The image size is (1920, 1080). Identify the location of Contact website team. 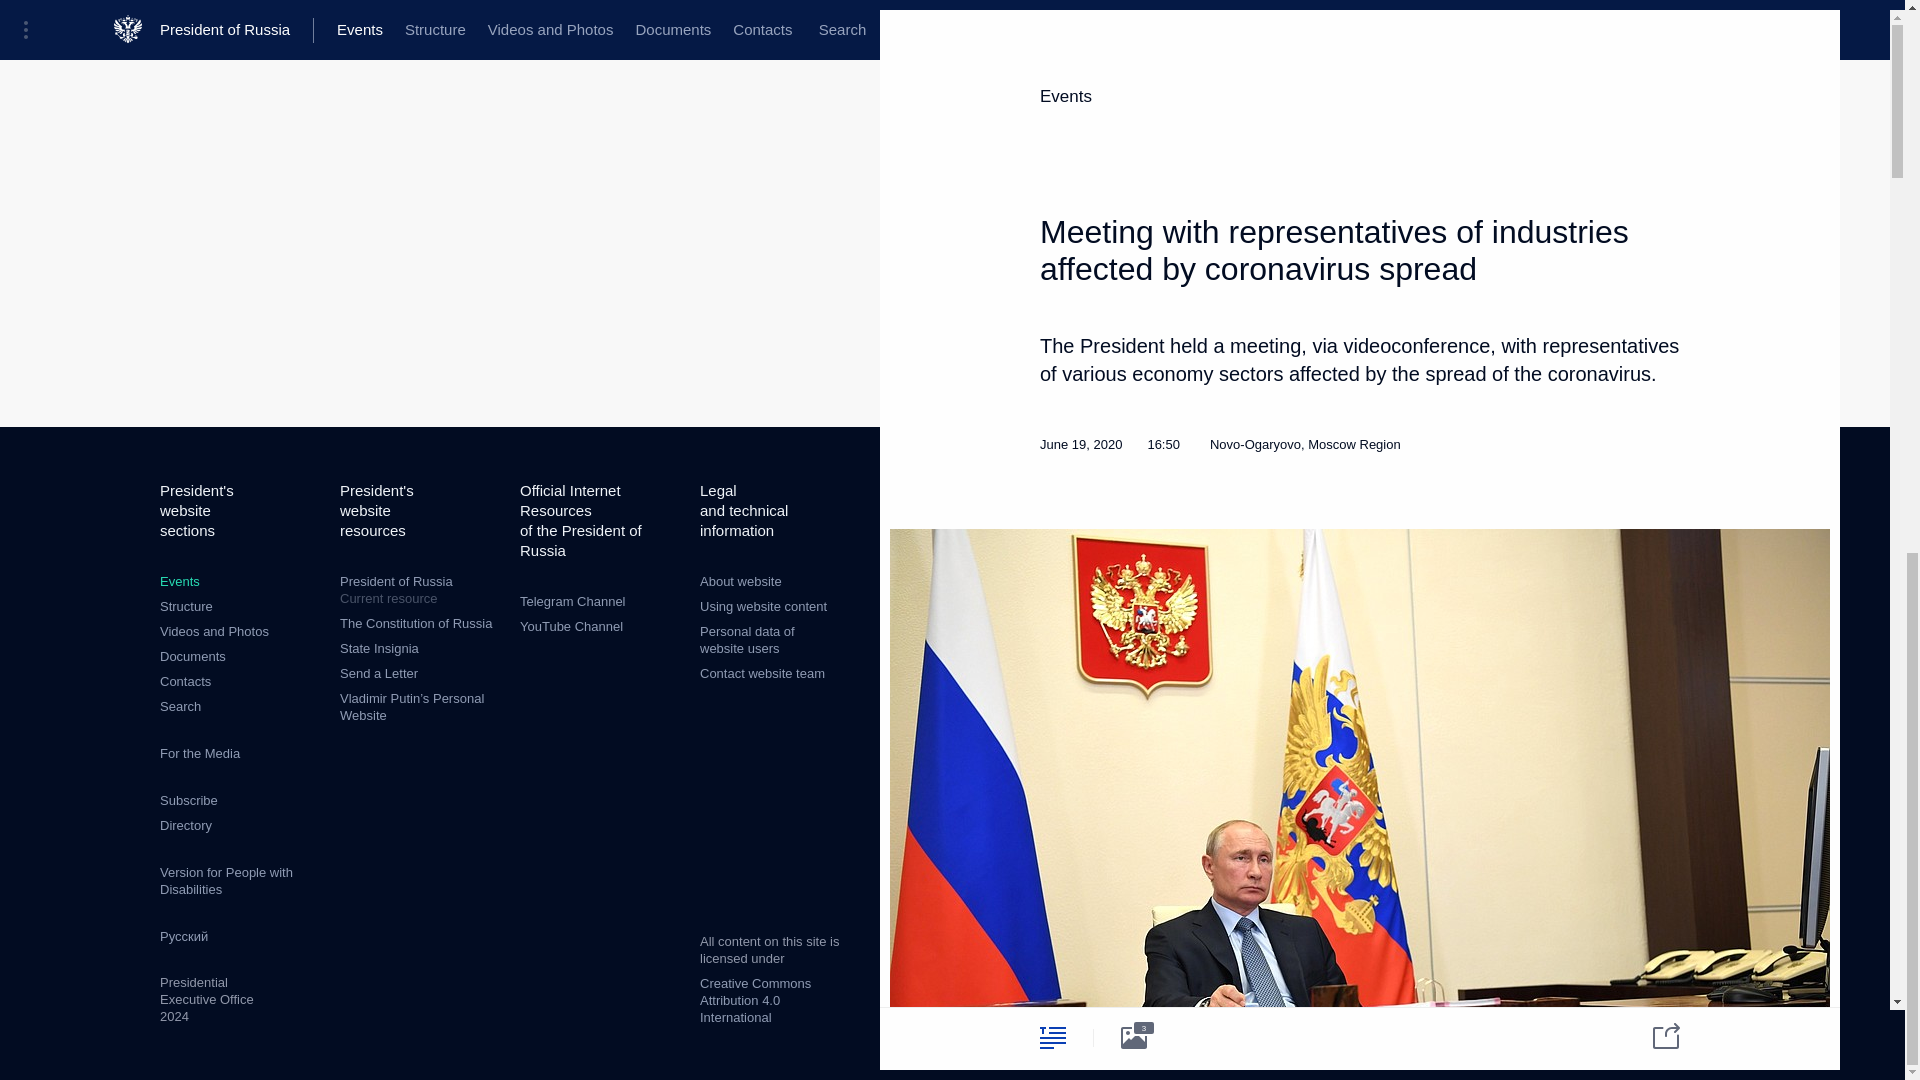
(762, 674).